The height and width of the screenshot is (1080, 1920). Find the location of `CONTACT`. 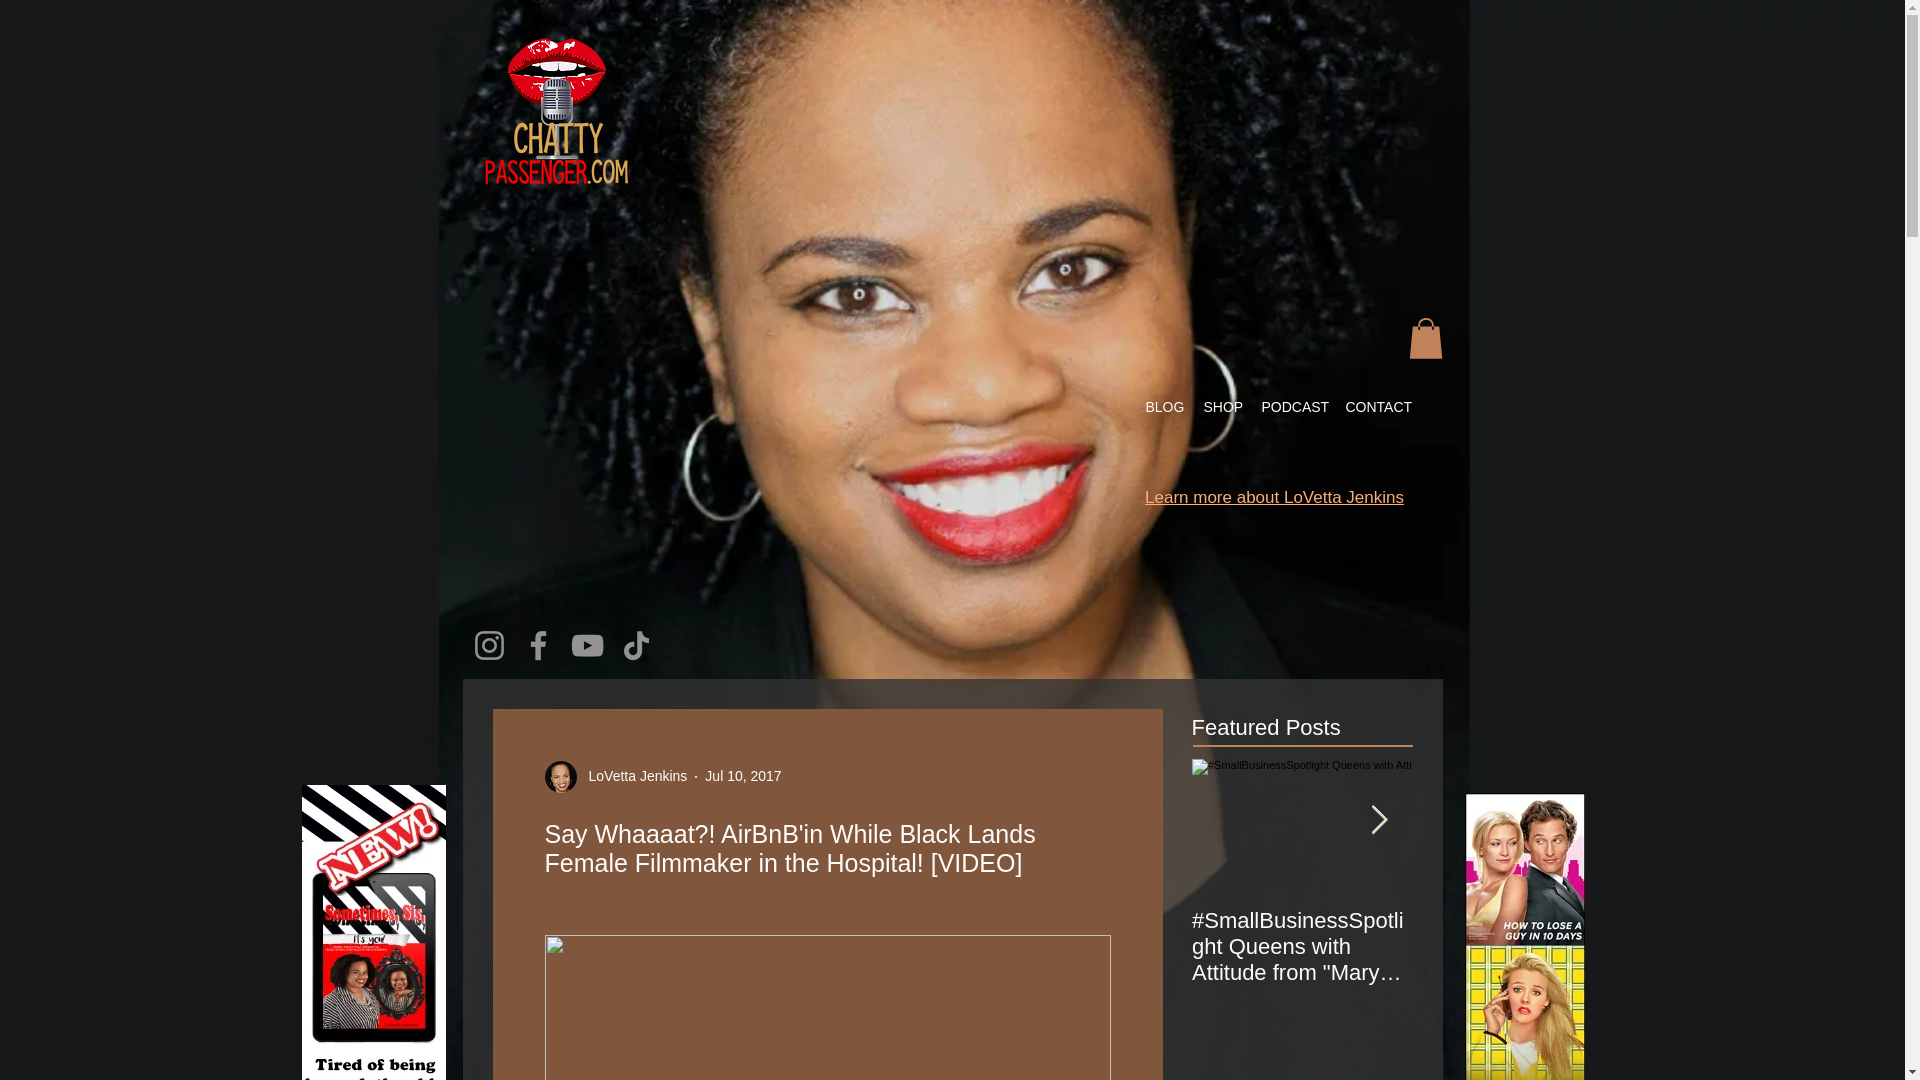

CONTACT is located at coordinates (1378, 408).